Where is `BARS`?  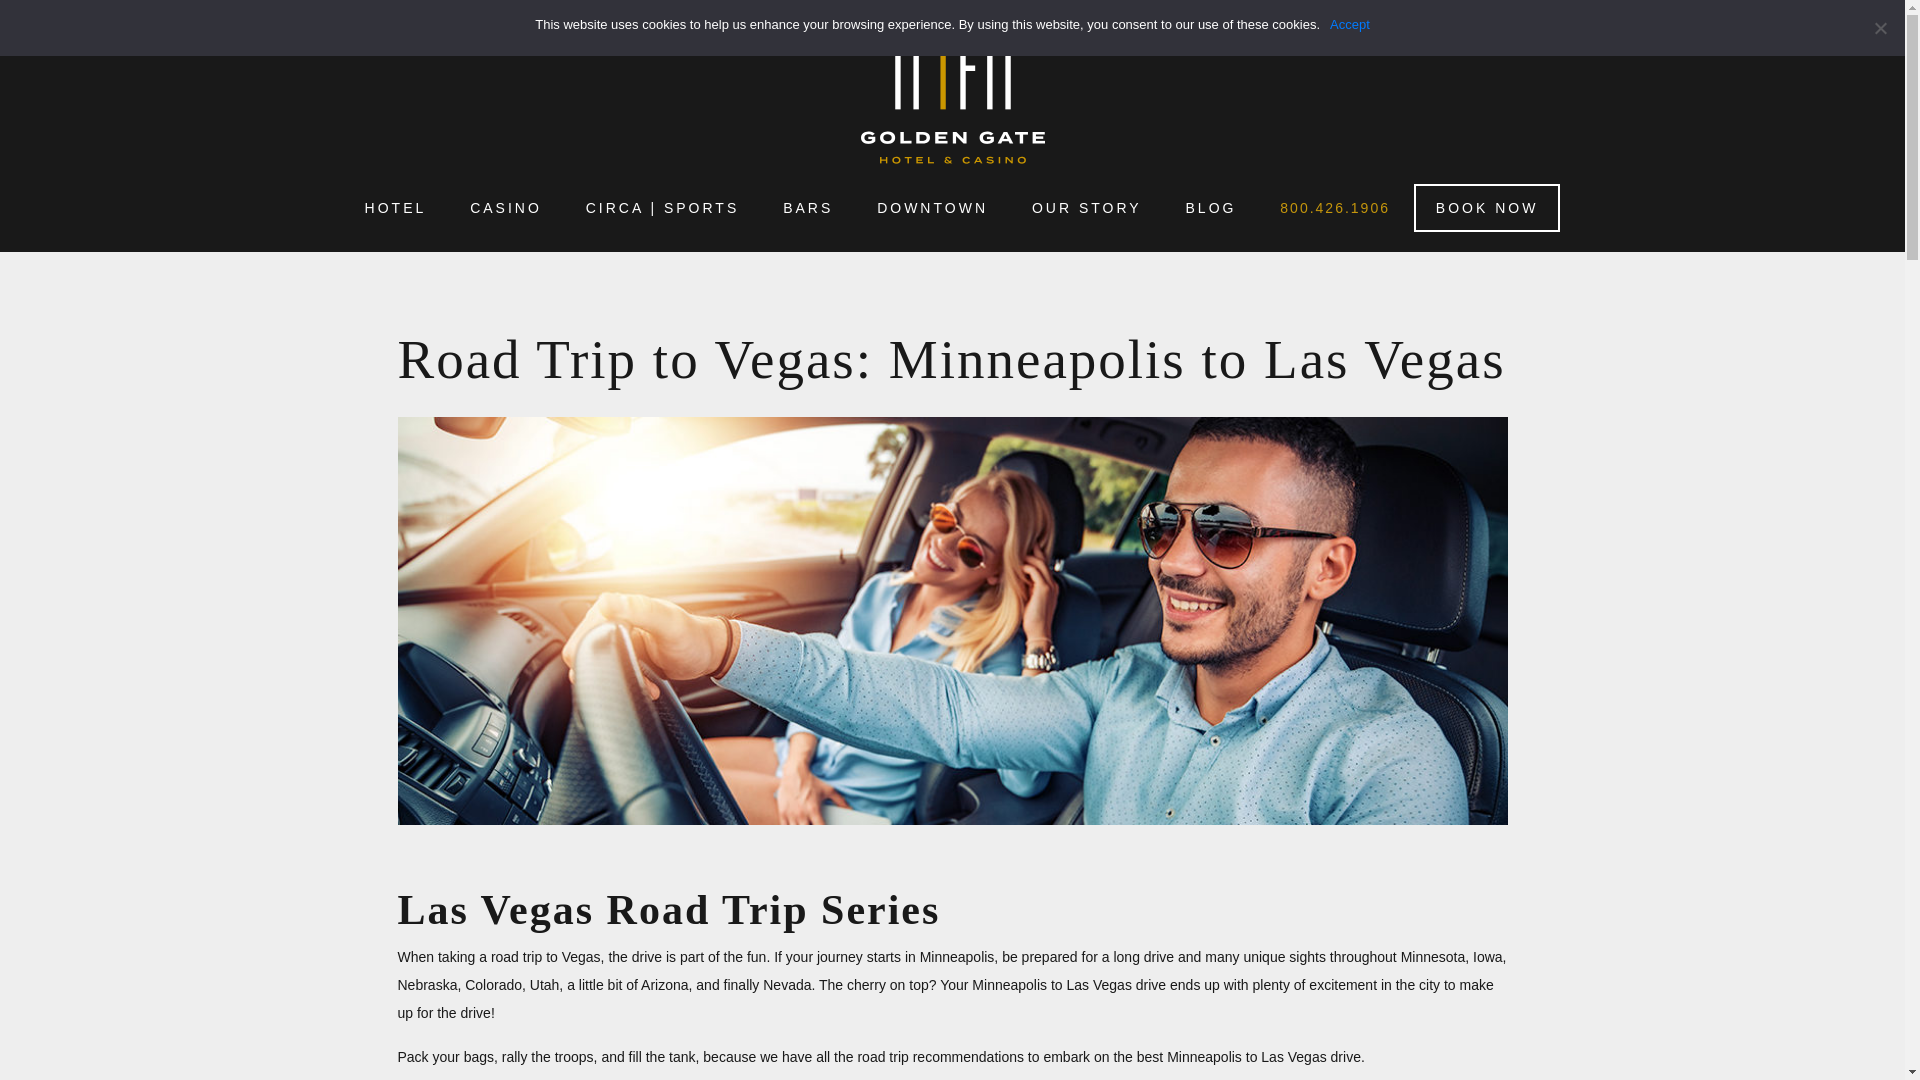 BARS is located at coordinates (808, 208).